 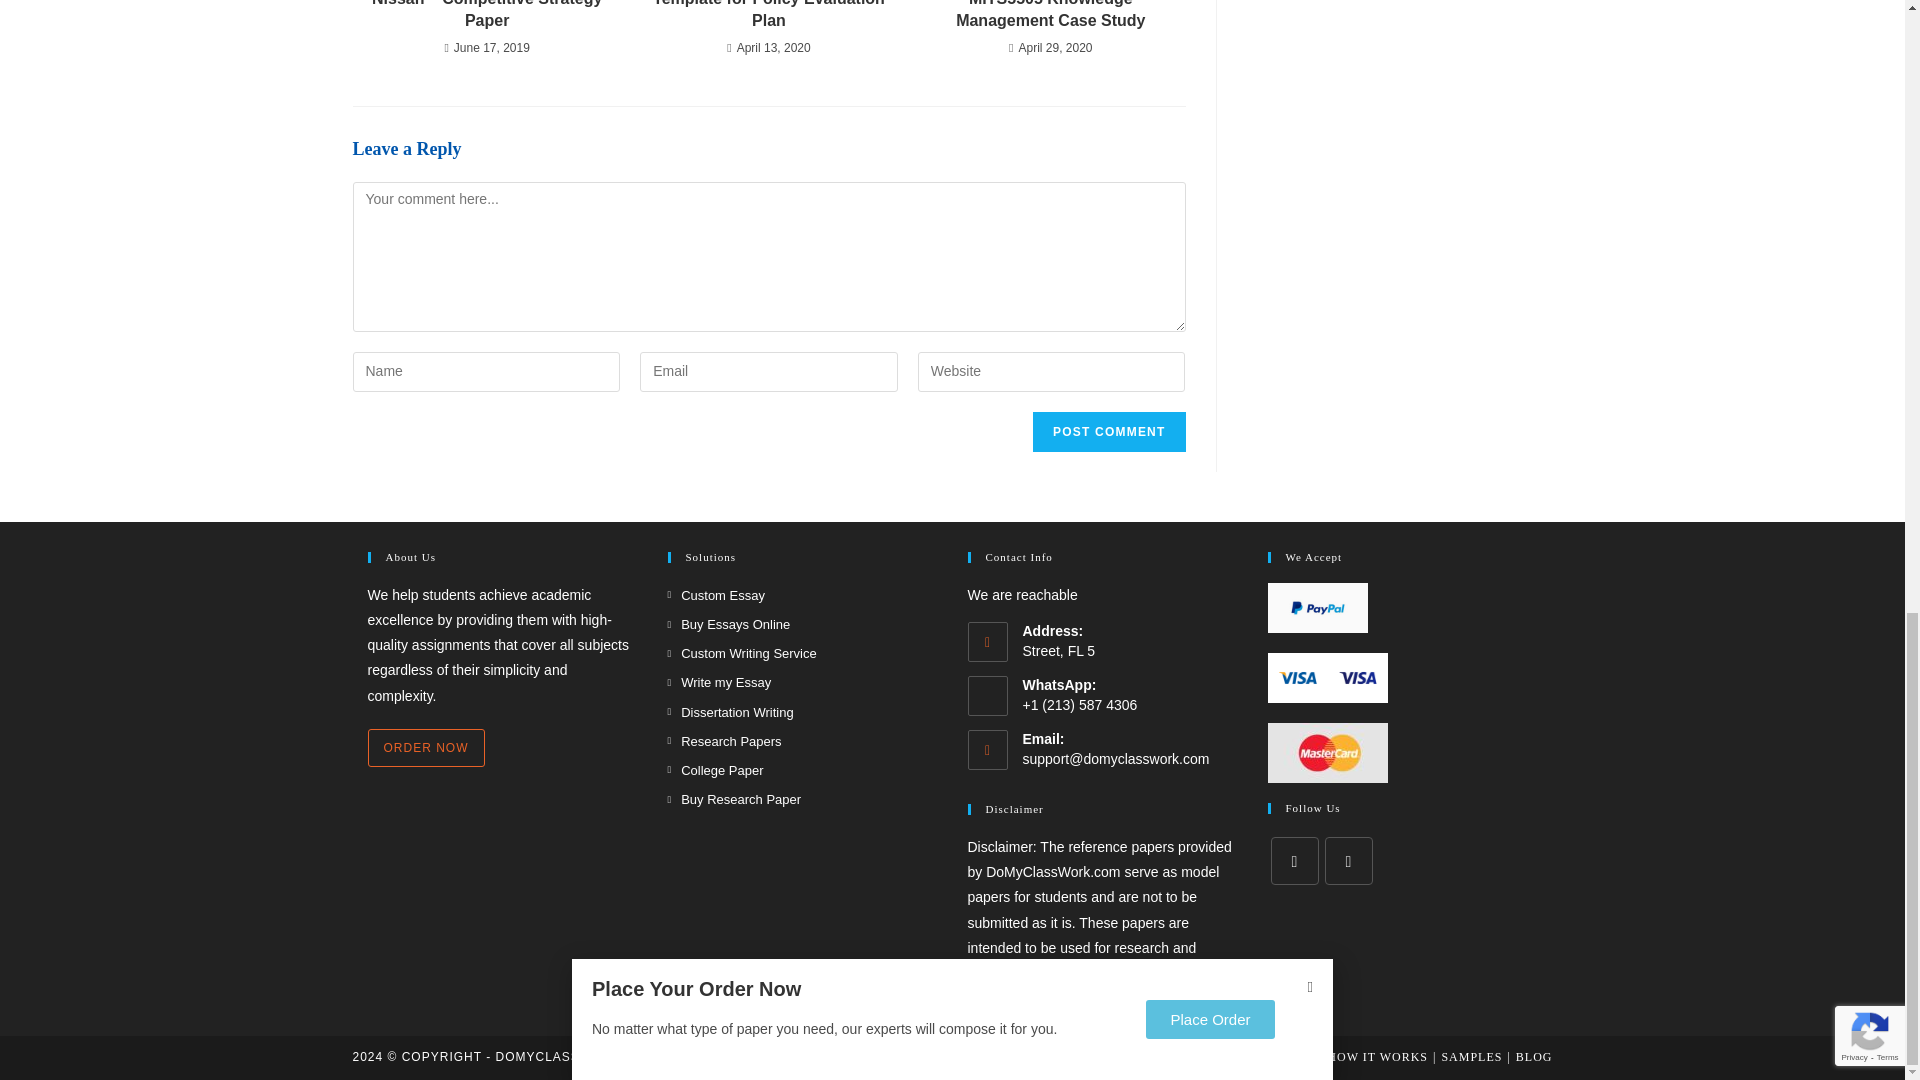 I want to click on Research Papers, so click(x=724, y=741).